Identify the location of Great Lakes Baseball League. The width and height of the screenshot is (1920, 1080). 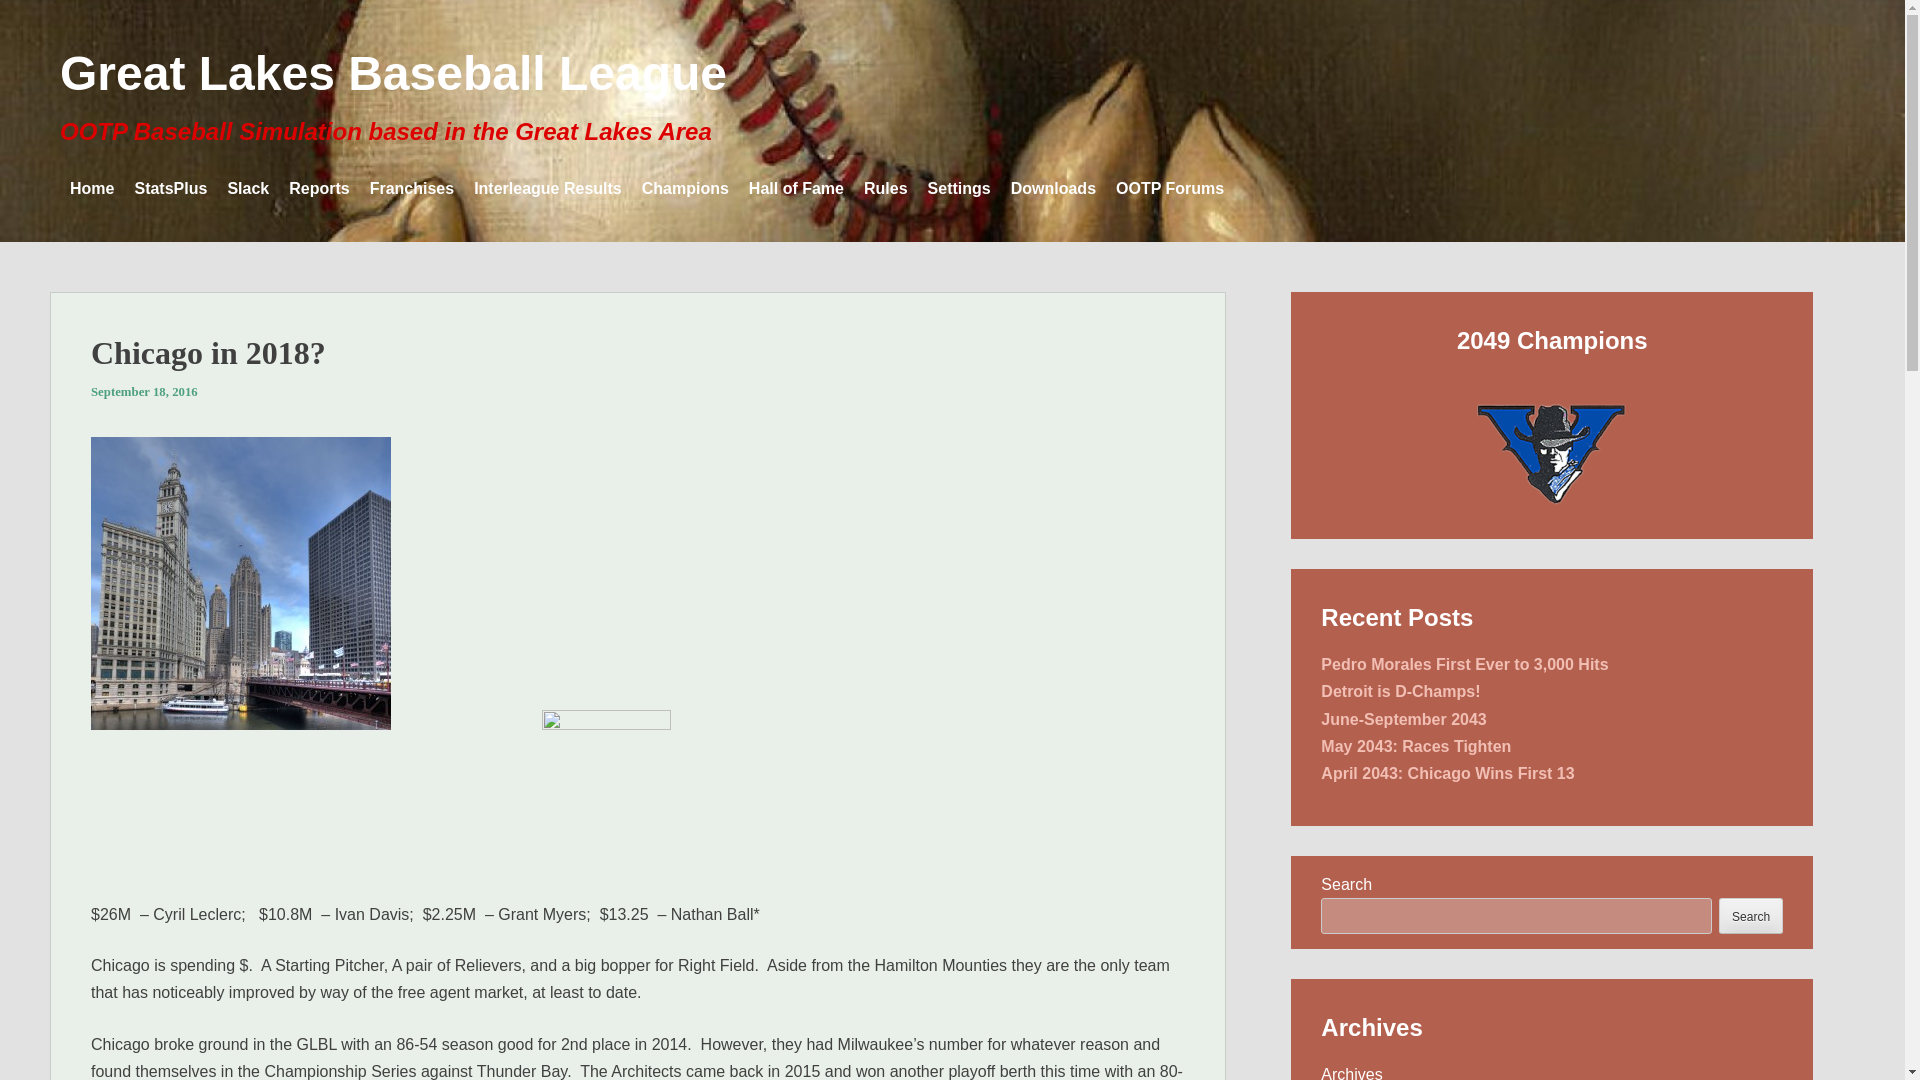
(393, 74).